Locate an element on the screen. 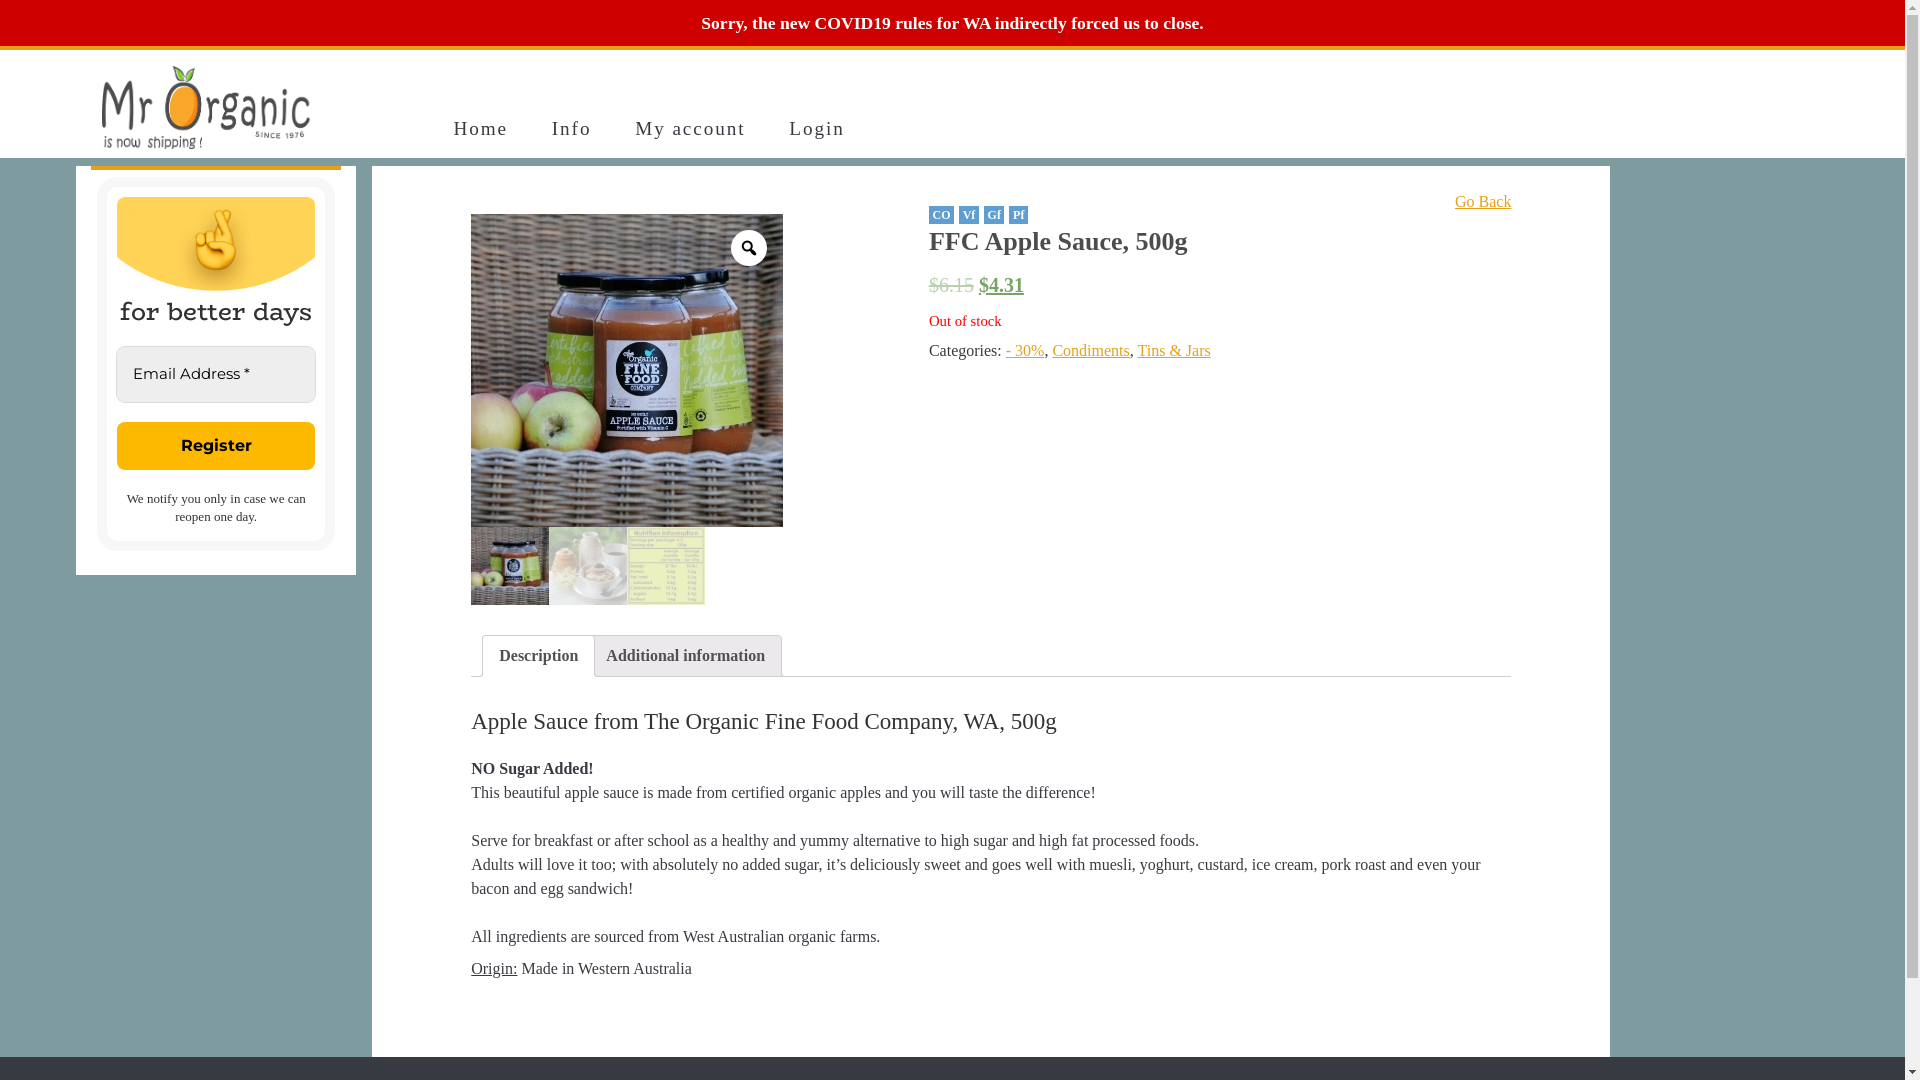 The height and width of the screenshot is (1080, 1920). Organic-Fine-Food-Apple-Sauce-e1612623654637.jpg is located at coordinates (628, 370).